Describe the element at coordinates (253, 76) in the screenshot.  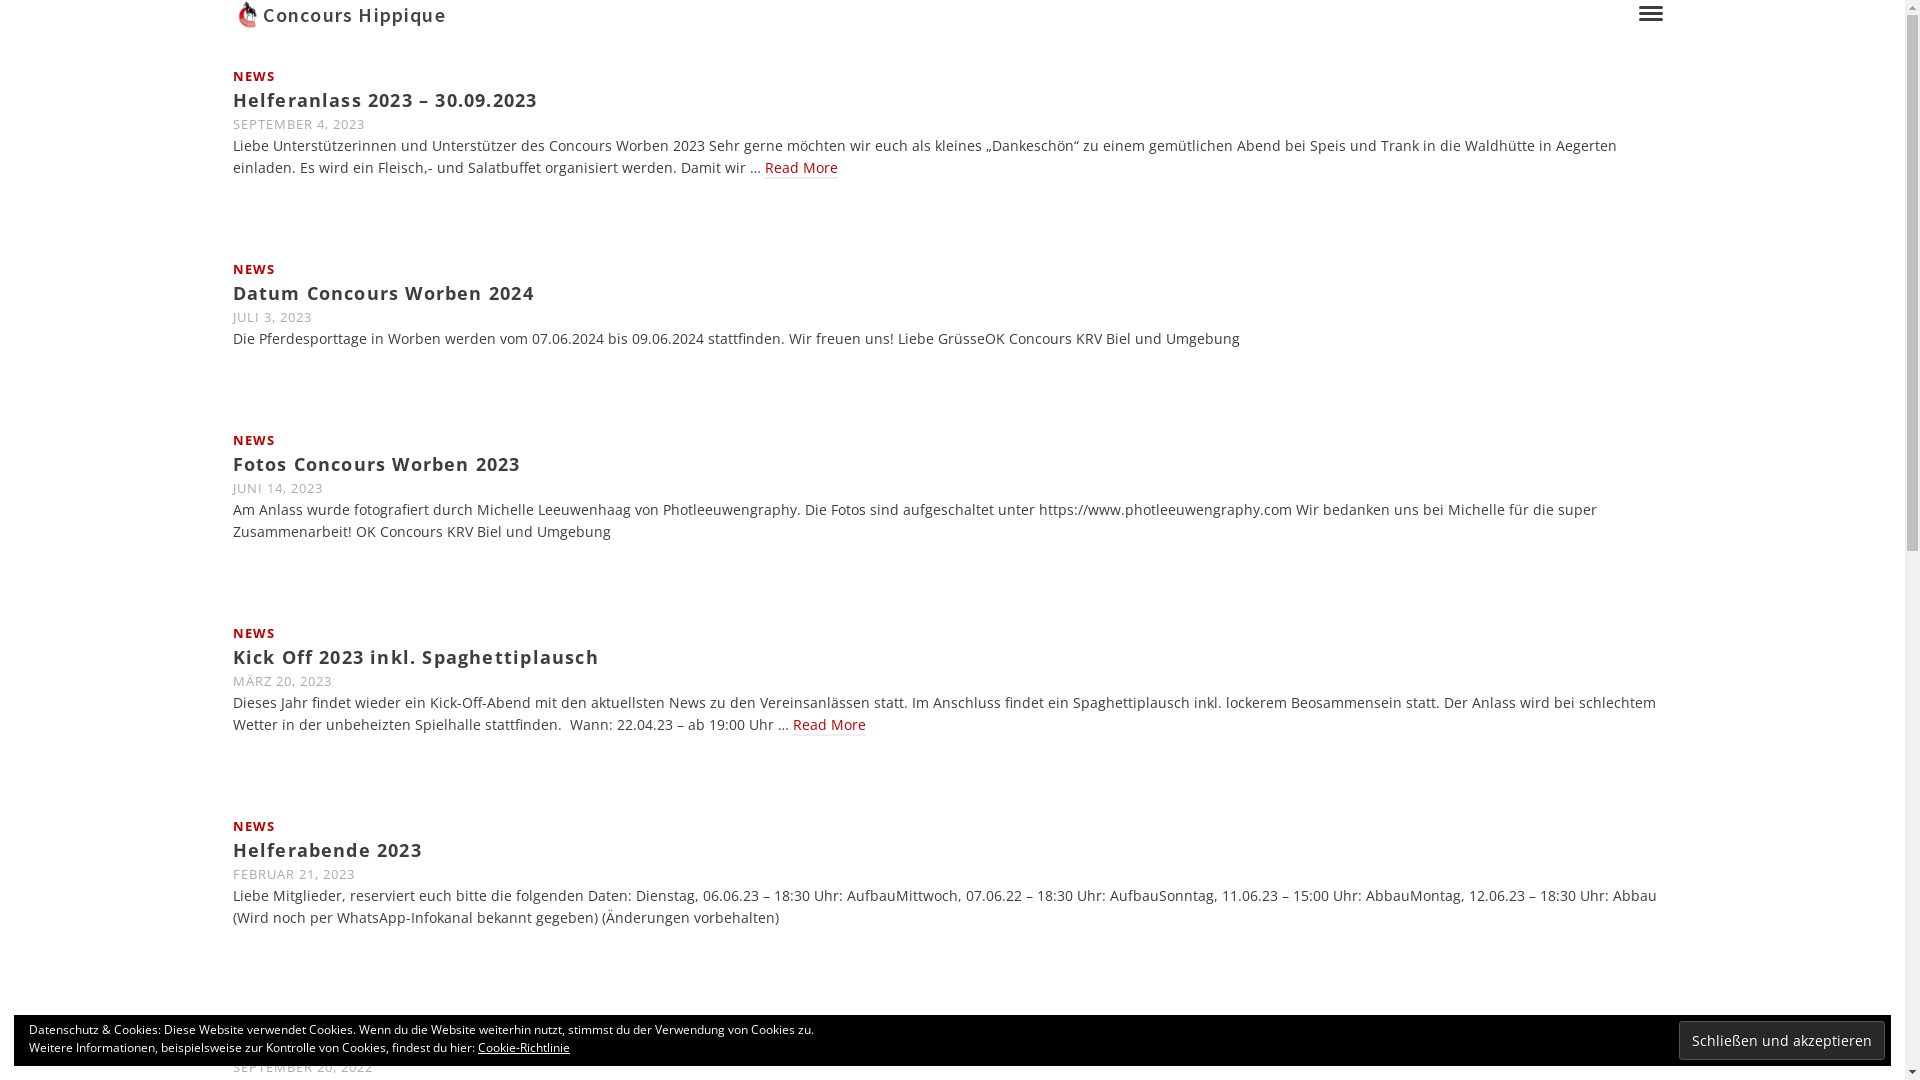
I see `NEWS` at that location.